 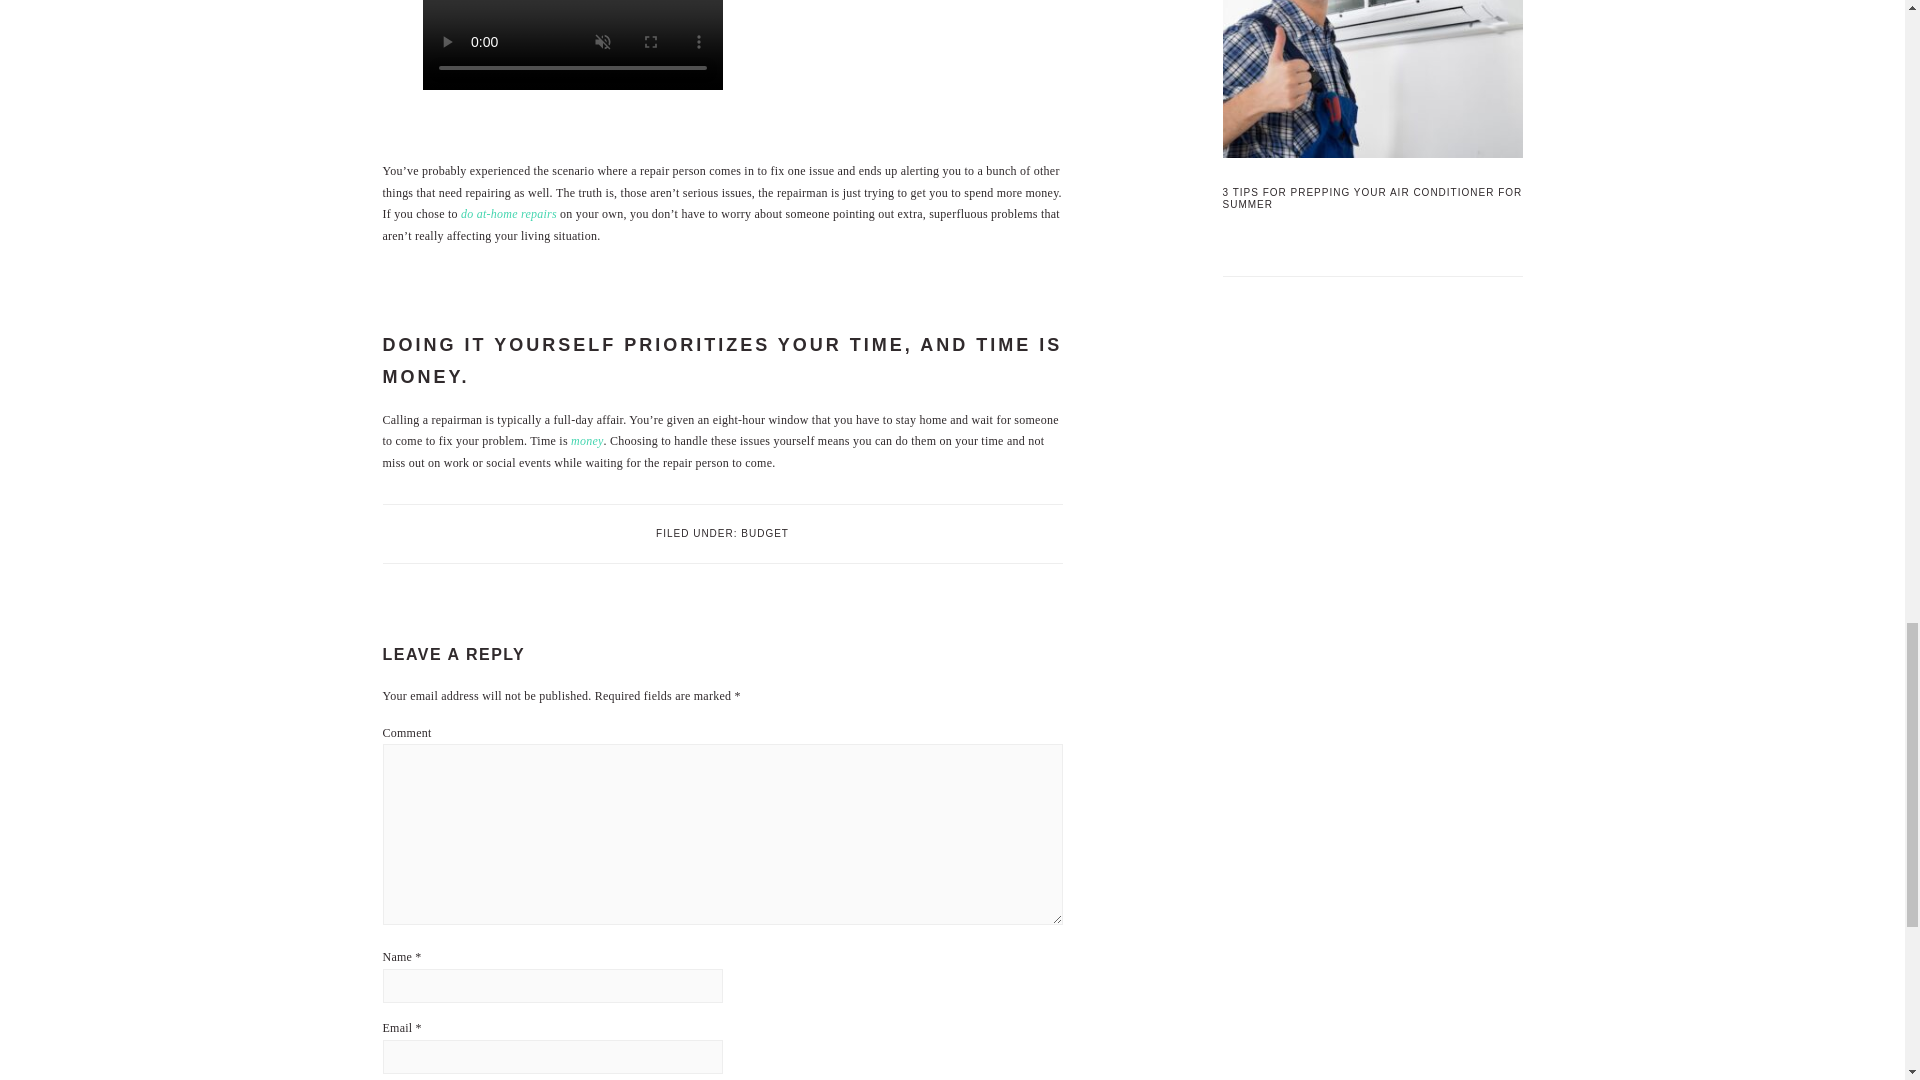 What do you see at coordinates (508, 214) in the screenshot?
I see `do at-home repairs` at bounding box center [508, 214].